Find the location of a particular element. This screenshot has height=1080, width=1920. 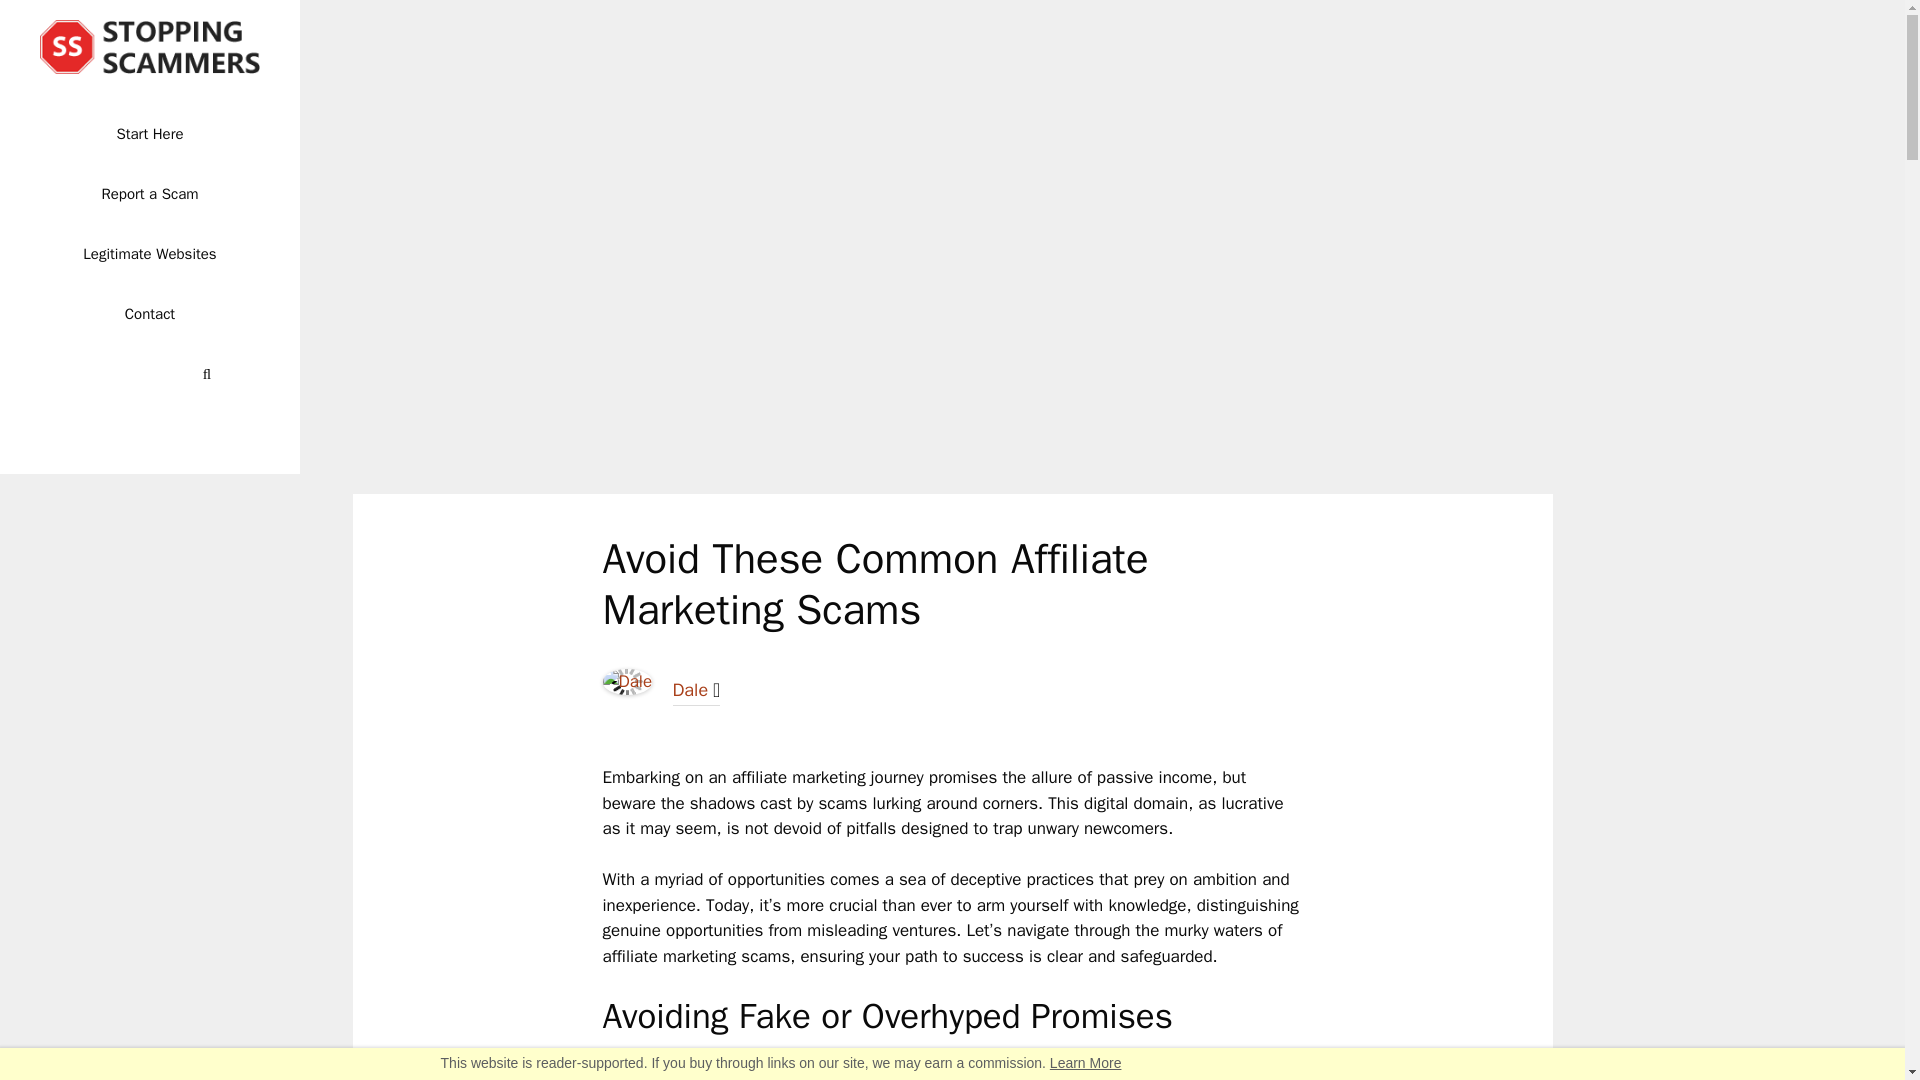

Dale is located at coordinates (627, 689).